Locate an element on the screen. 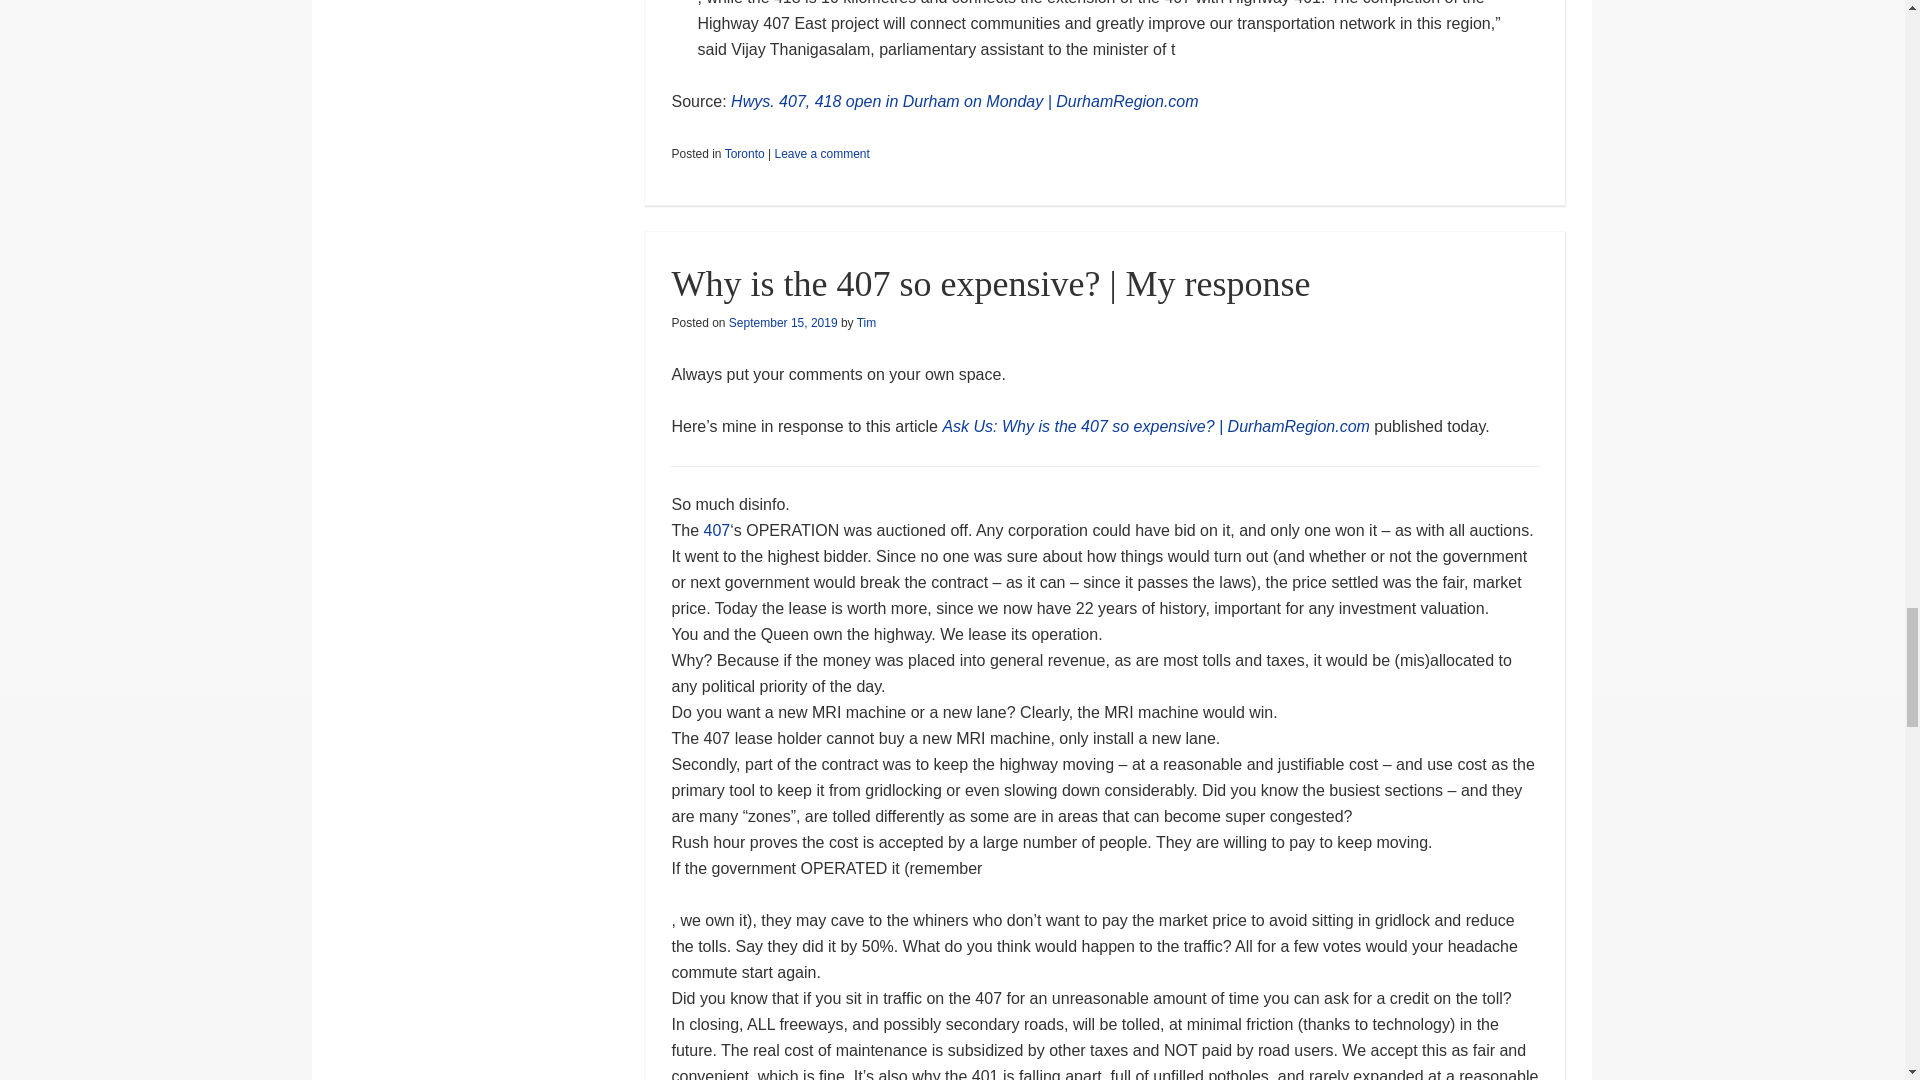 The height and width of the screenshot is (1080, 1920). Leave a comment is located at coordinates (821, 153).